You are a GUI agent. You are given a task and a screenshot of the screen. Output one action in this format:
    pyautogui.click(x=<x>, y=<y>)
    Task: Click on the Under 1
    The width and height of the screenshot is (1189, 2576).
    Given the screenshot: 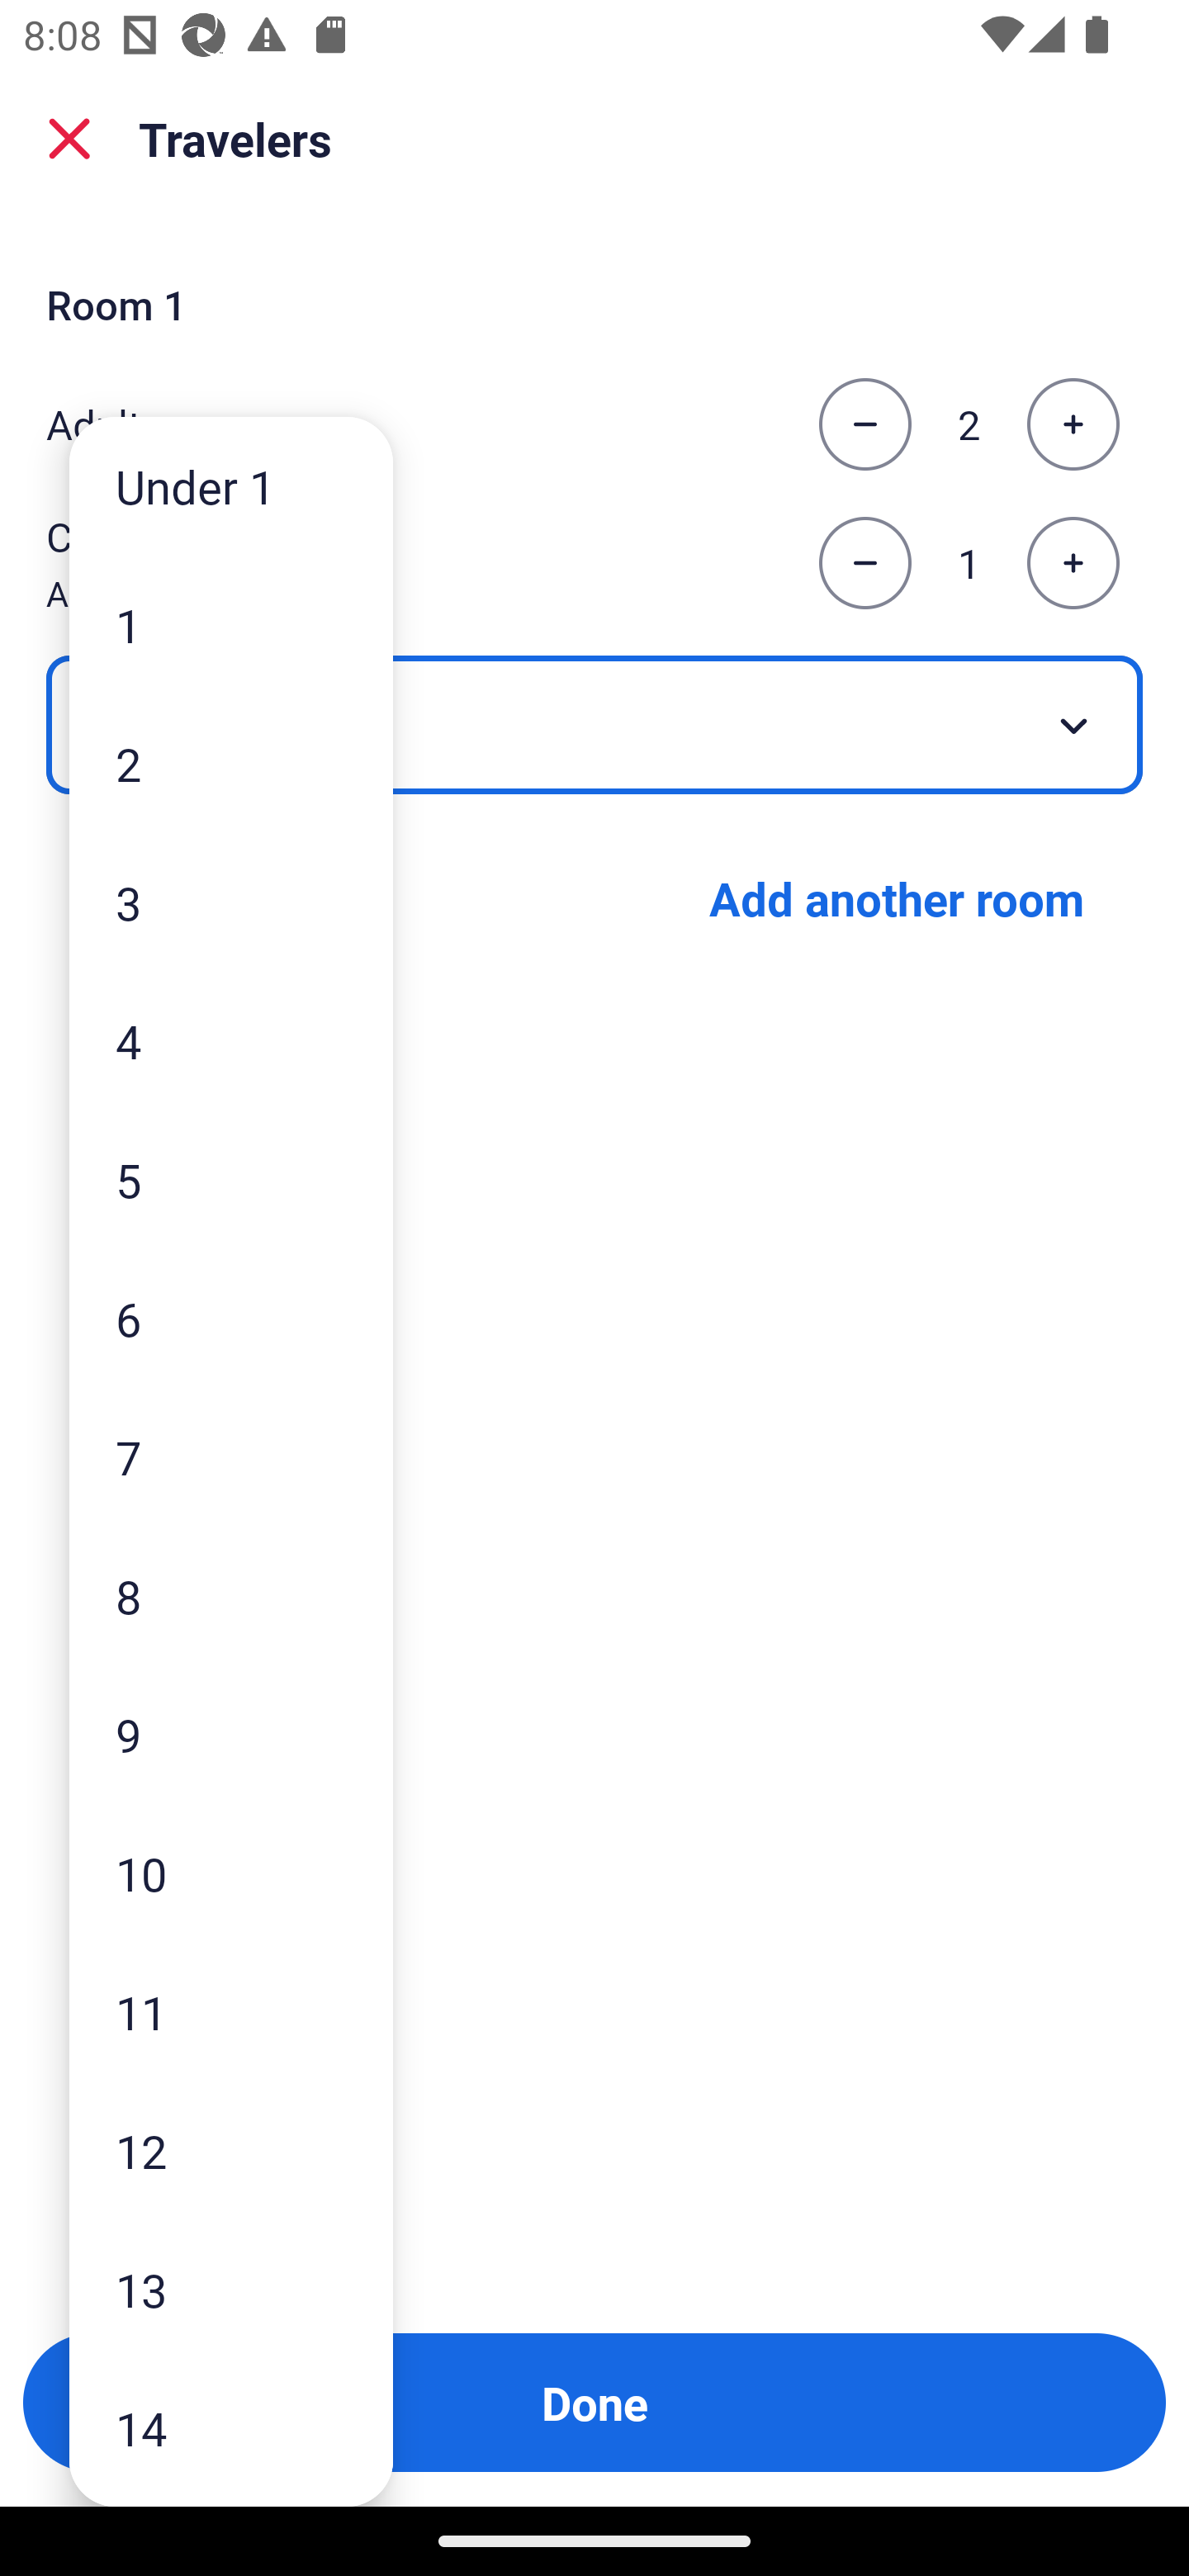 What is the action you would take?
    pyautogui.click(x=231, y=486)
    